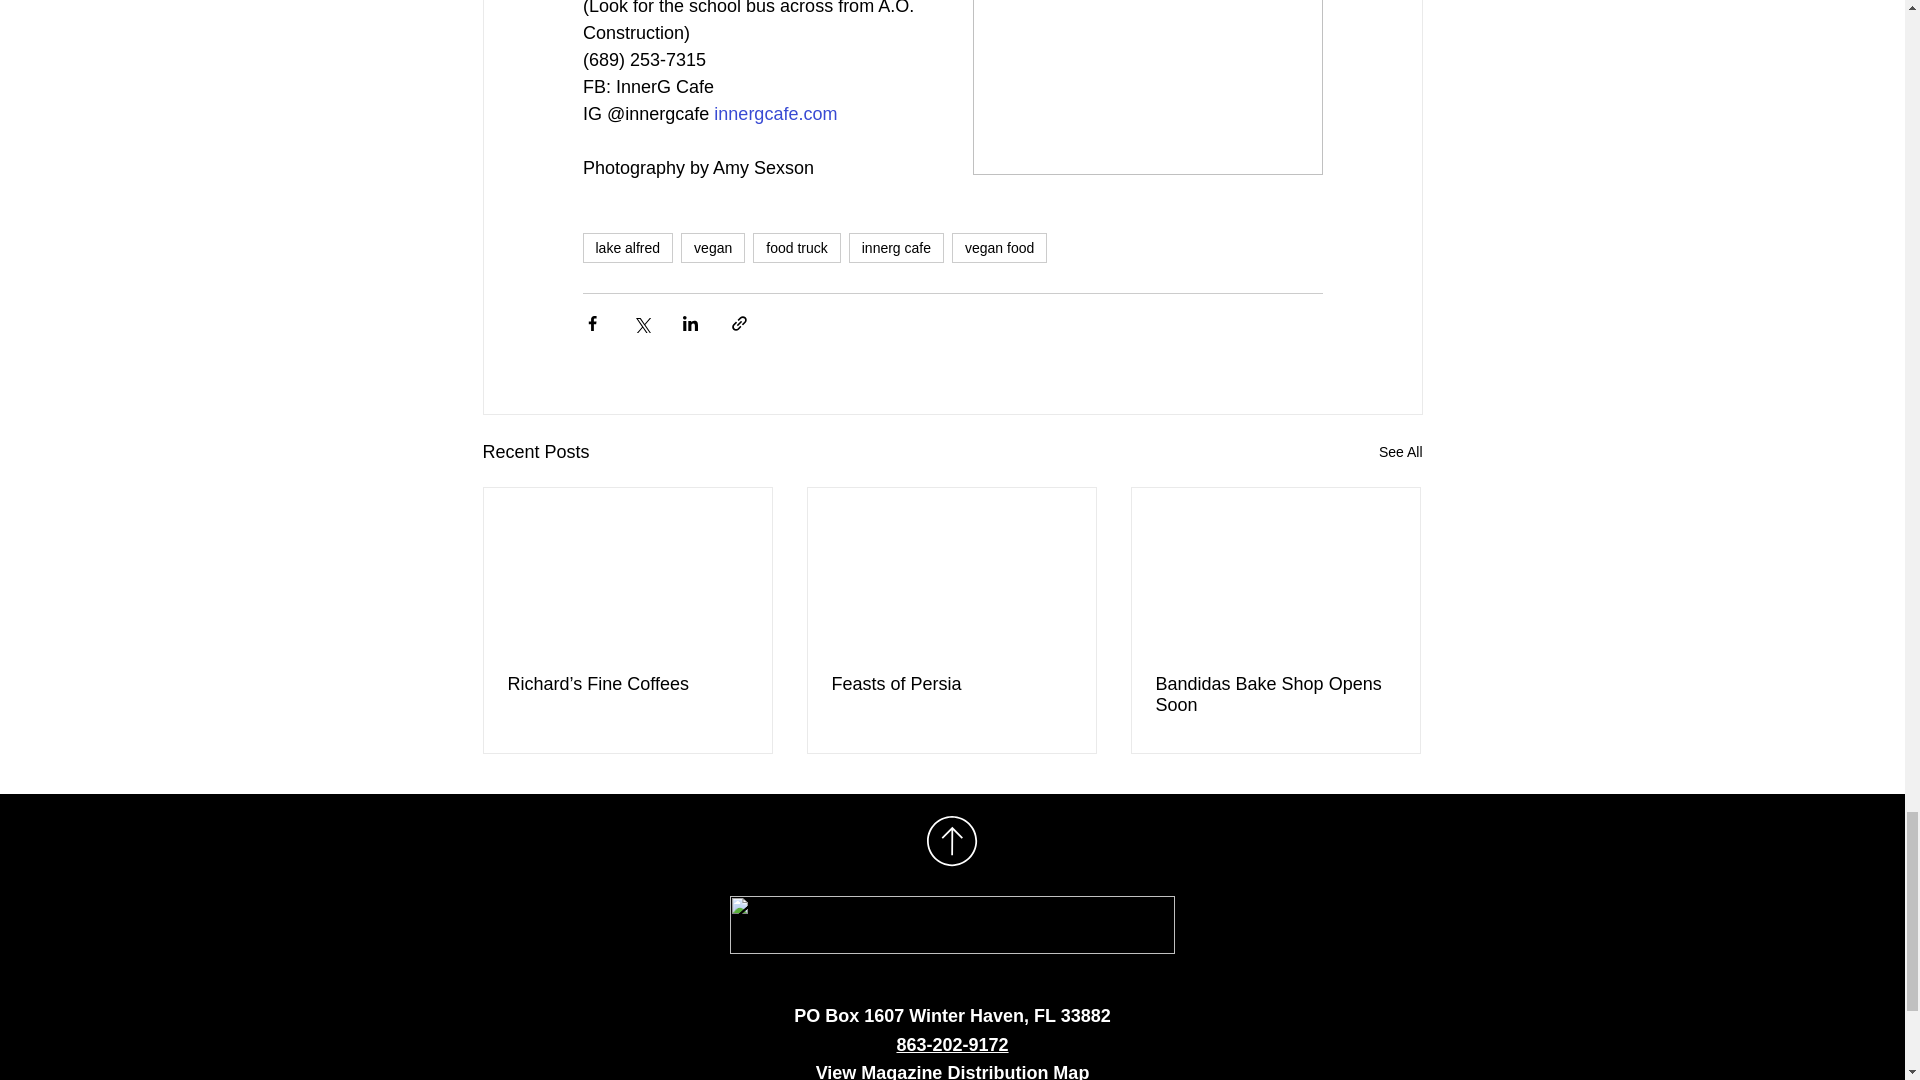 The image size is (1920, 1080). I want to click on innerg cafe, so click(896, 248).